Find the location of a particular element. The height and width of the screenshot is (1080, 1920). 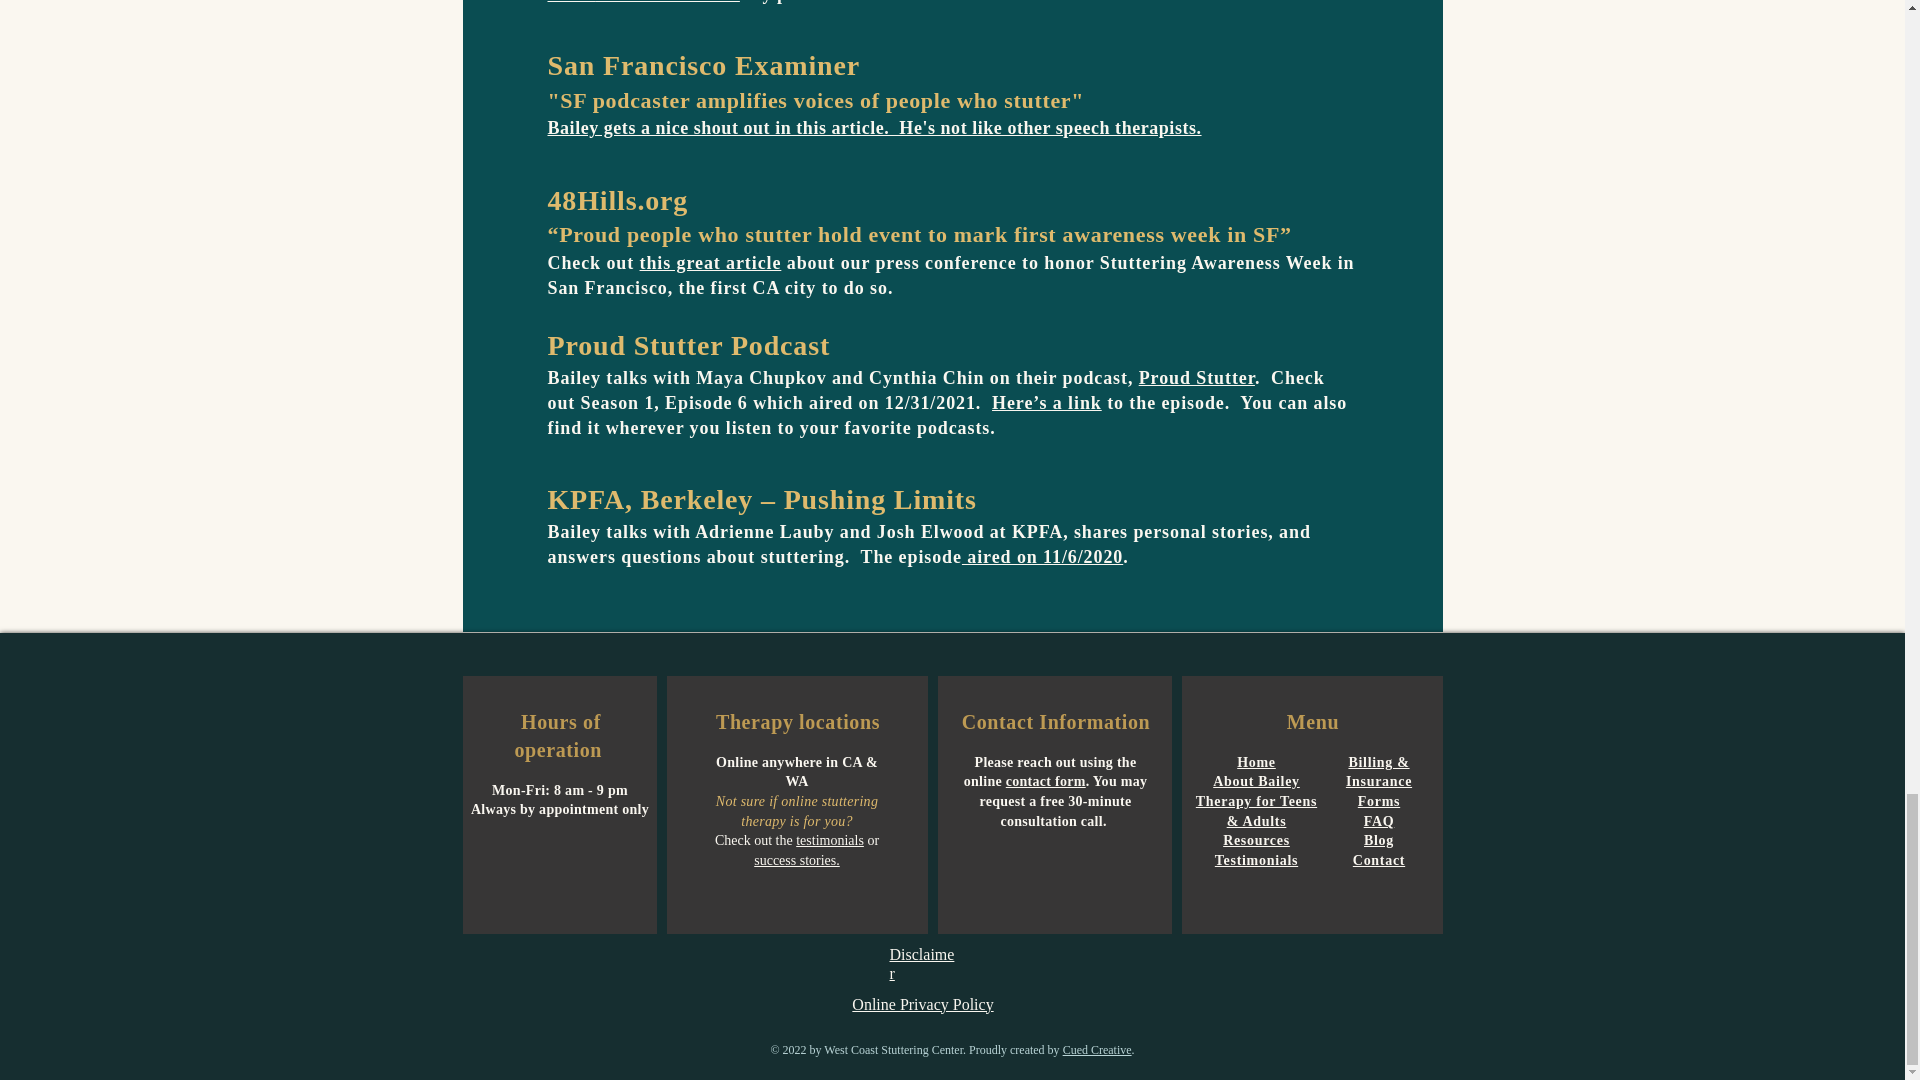

Proud Stutter is located at coordinates (1196, 378).